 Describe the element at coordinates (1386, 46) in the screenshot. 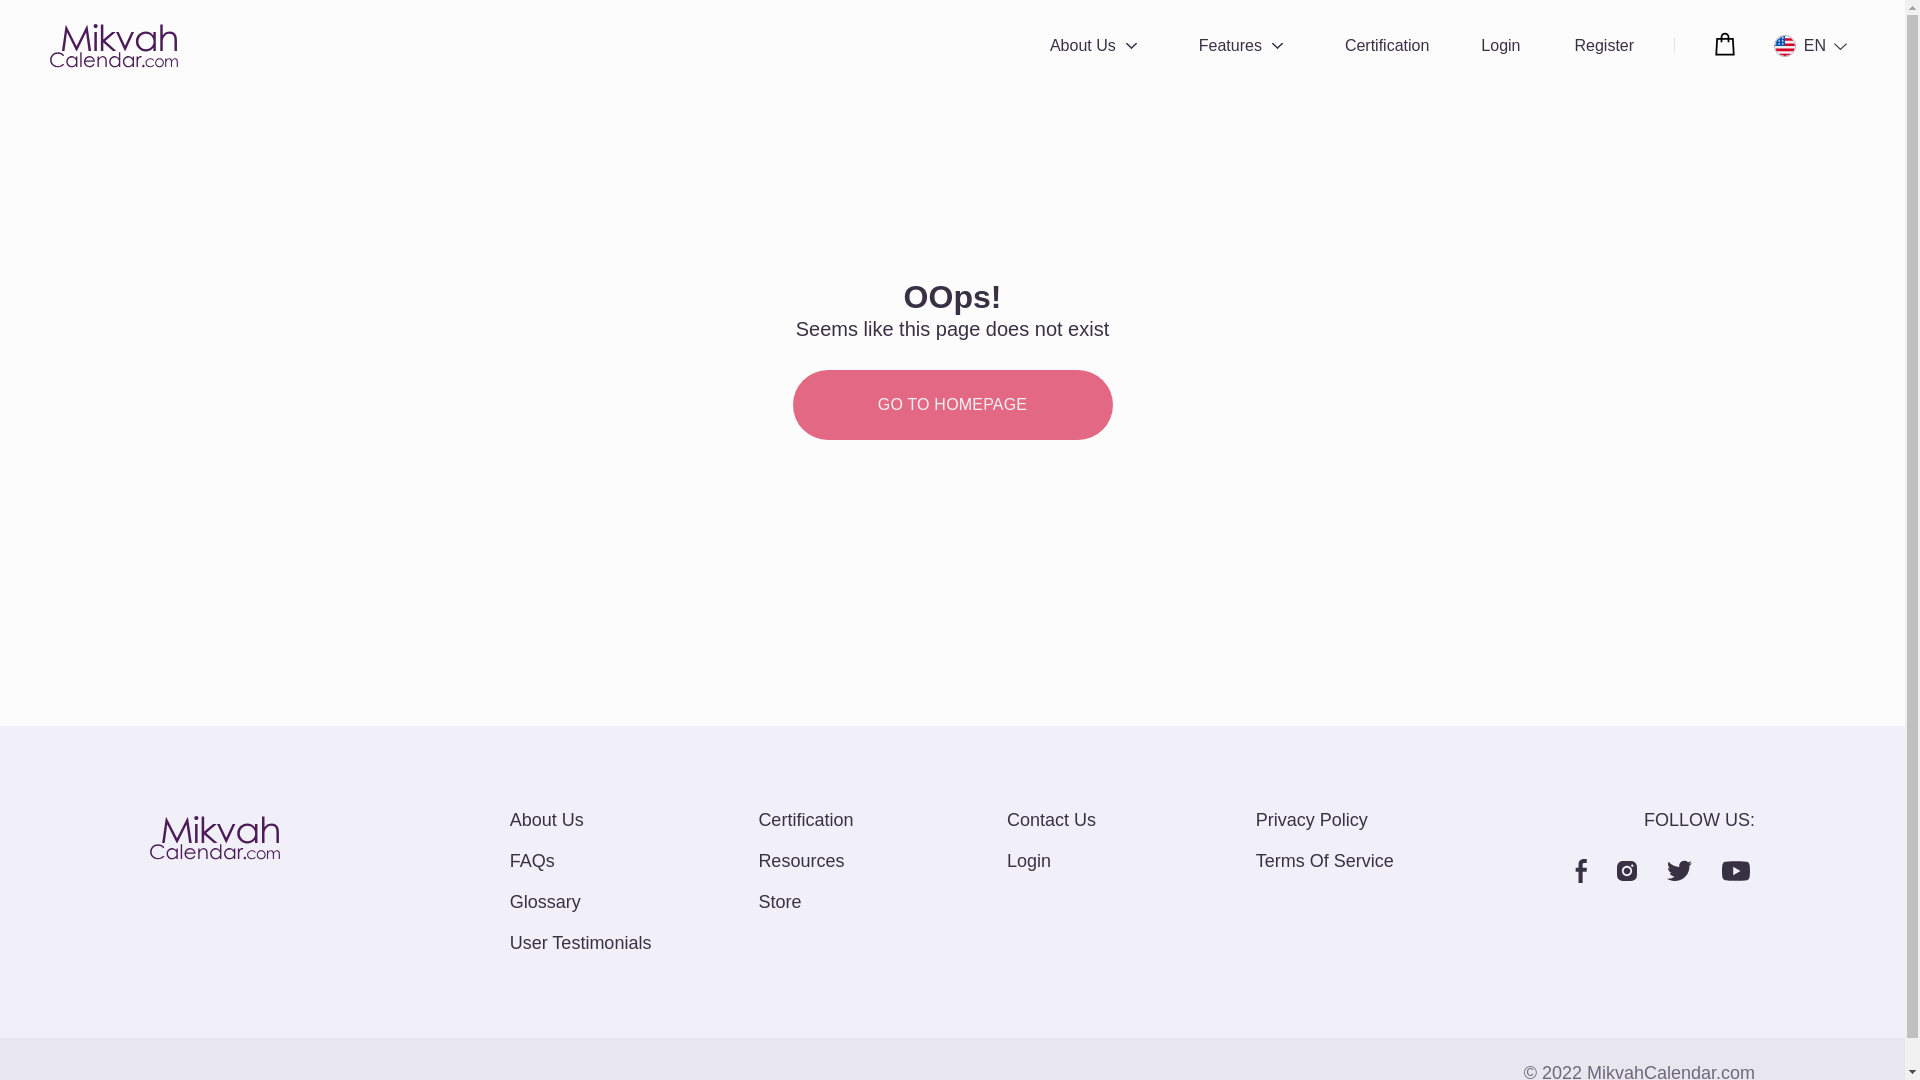

I see `Certification` at that location.